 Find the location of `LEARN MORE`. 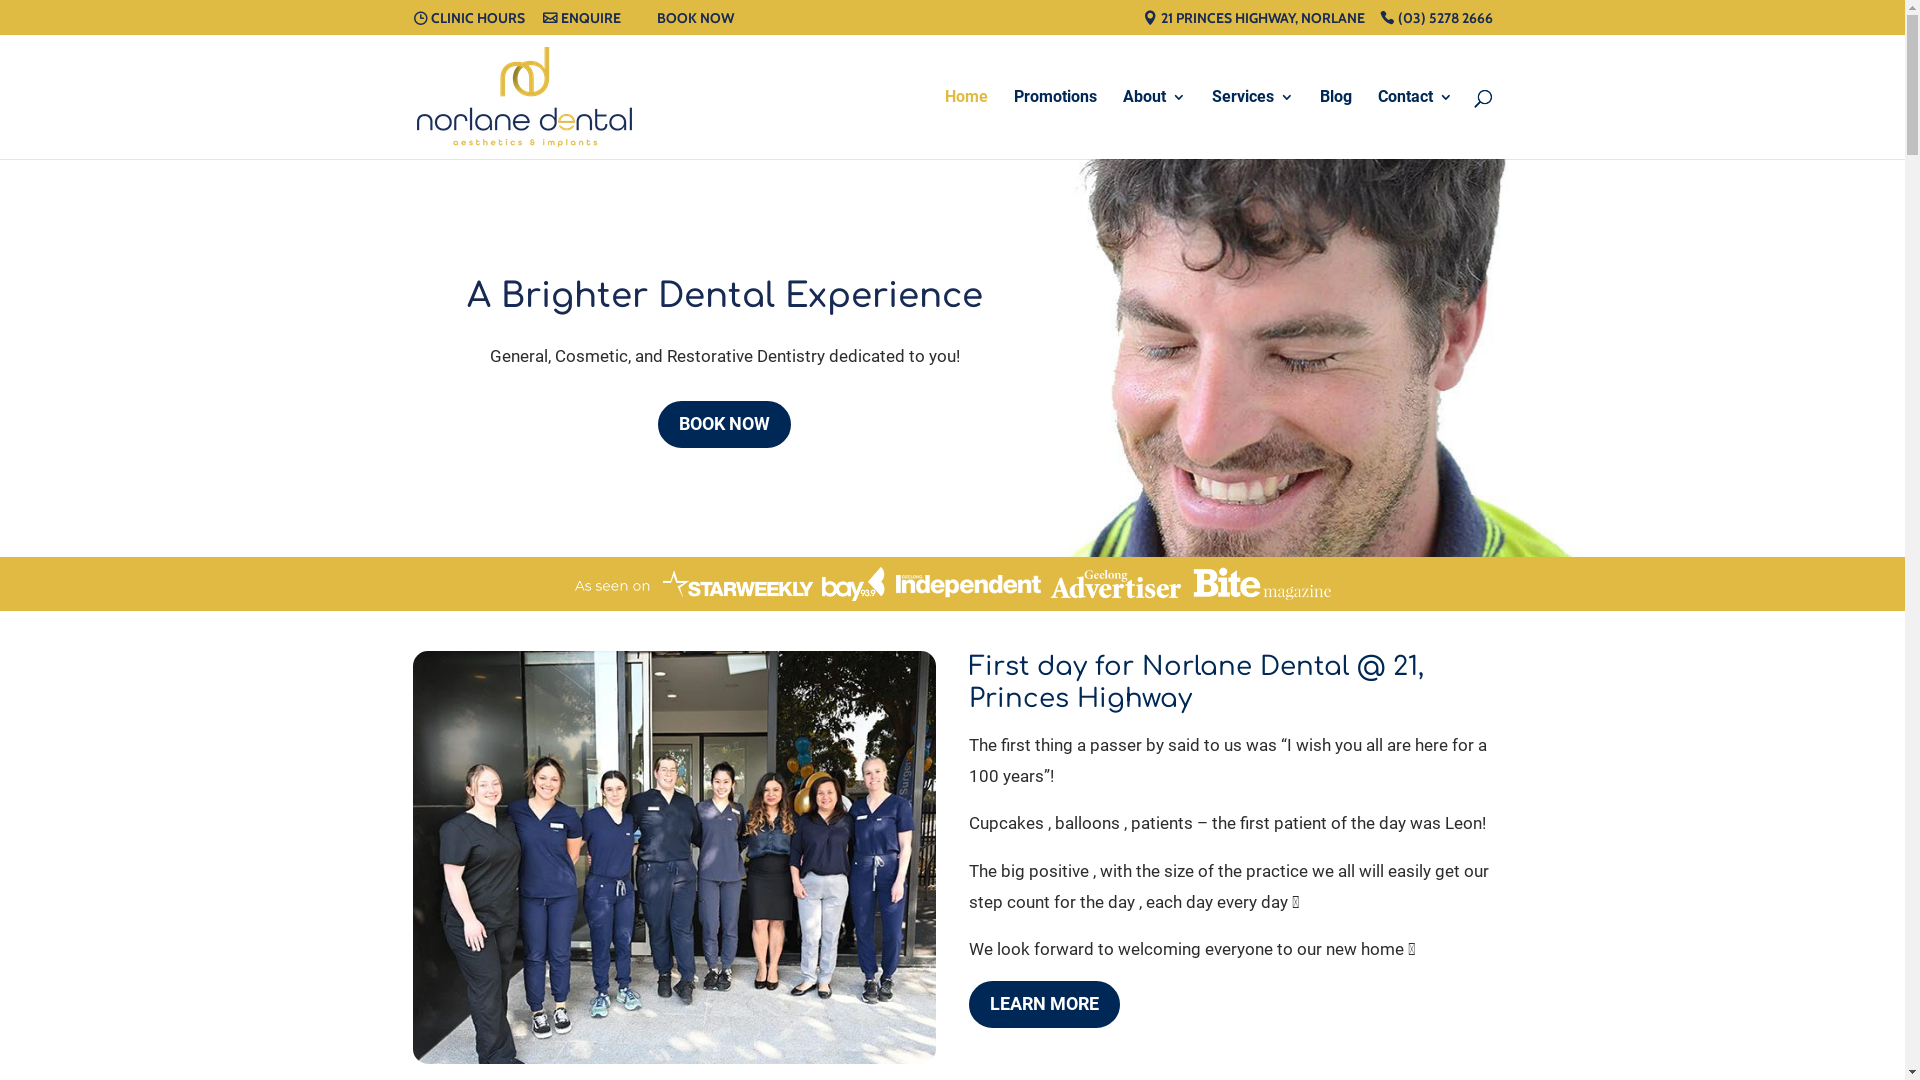

LEARN MORE is located at coordinates (1044, 1004).